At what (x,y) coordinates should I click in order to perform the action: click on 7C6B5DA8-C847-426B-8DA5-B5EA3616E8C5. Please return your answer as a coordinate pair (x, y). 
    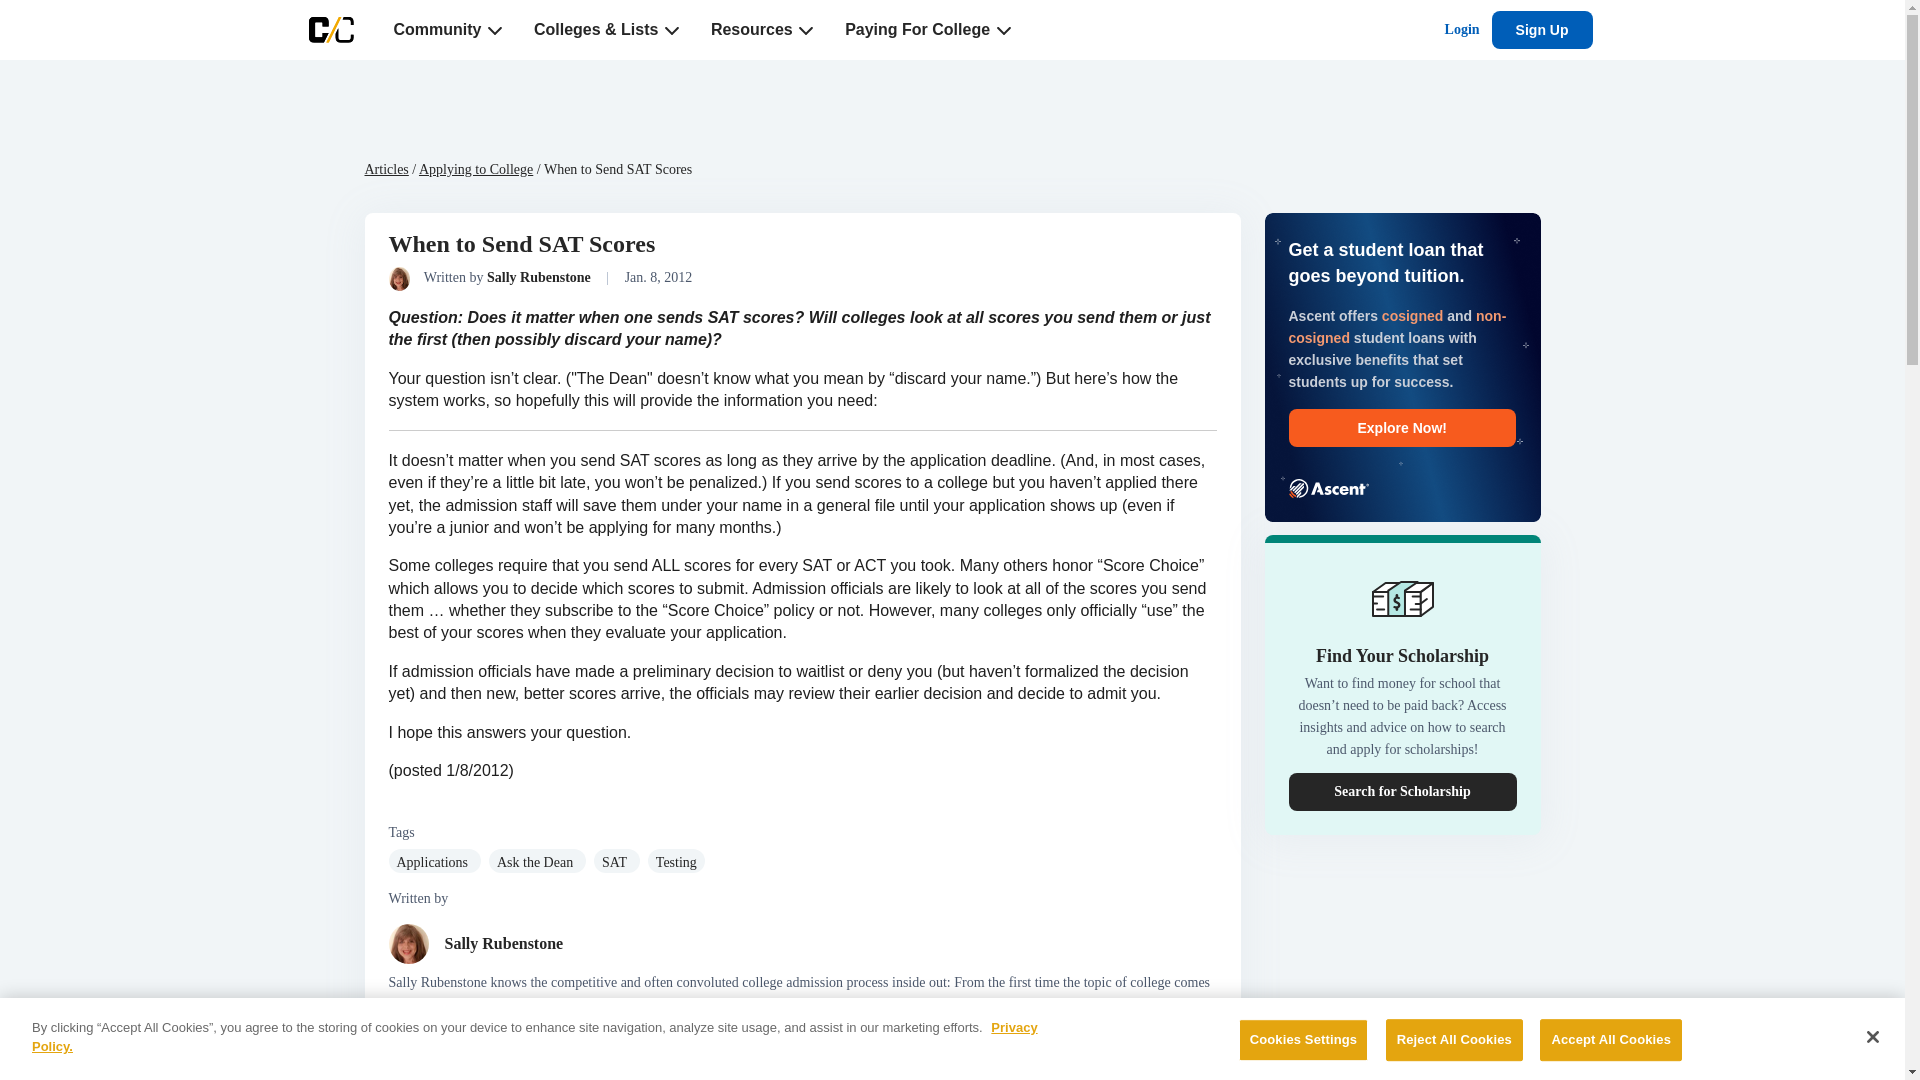
    Looking at the image, I should click on (672, 30).